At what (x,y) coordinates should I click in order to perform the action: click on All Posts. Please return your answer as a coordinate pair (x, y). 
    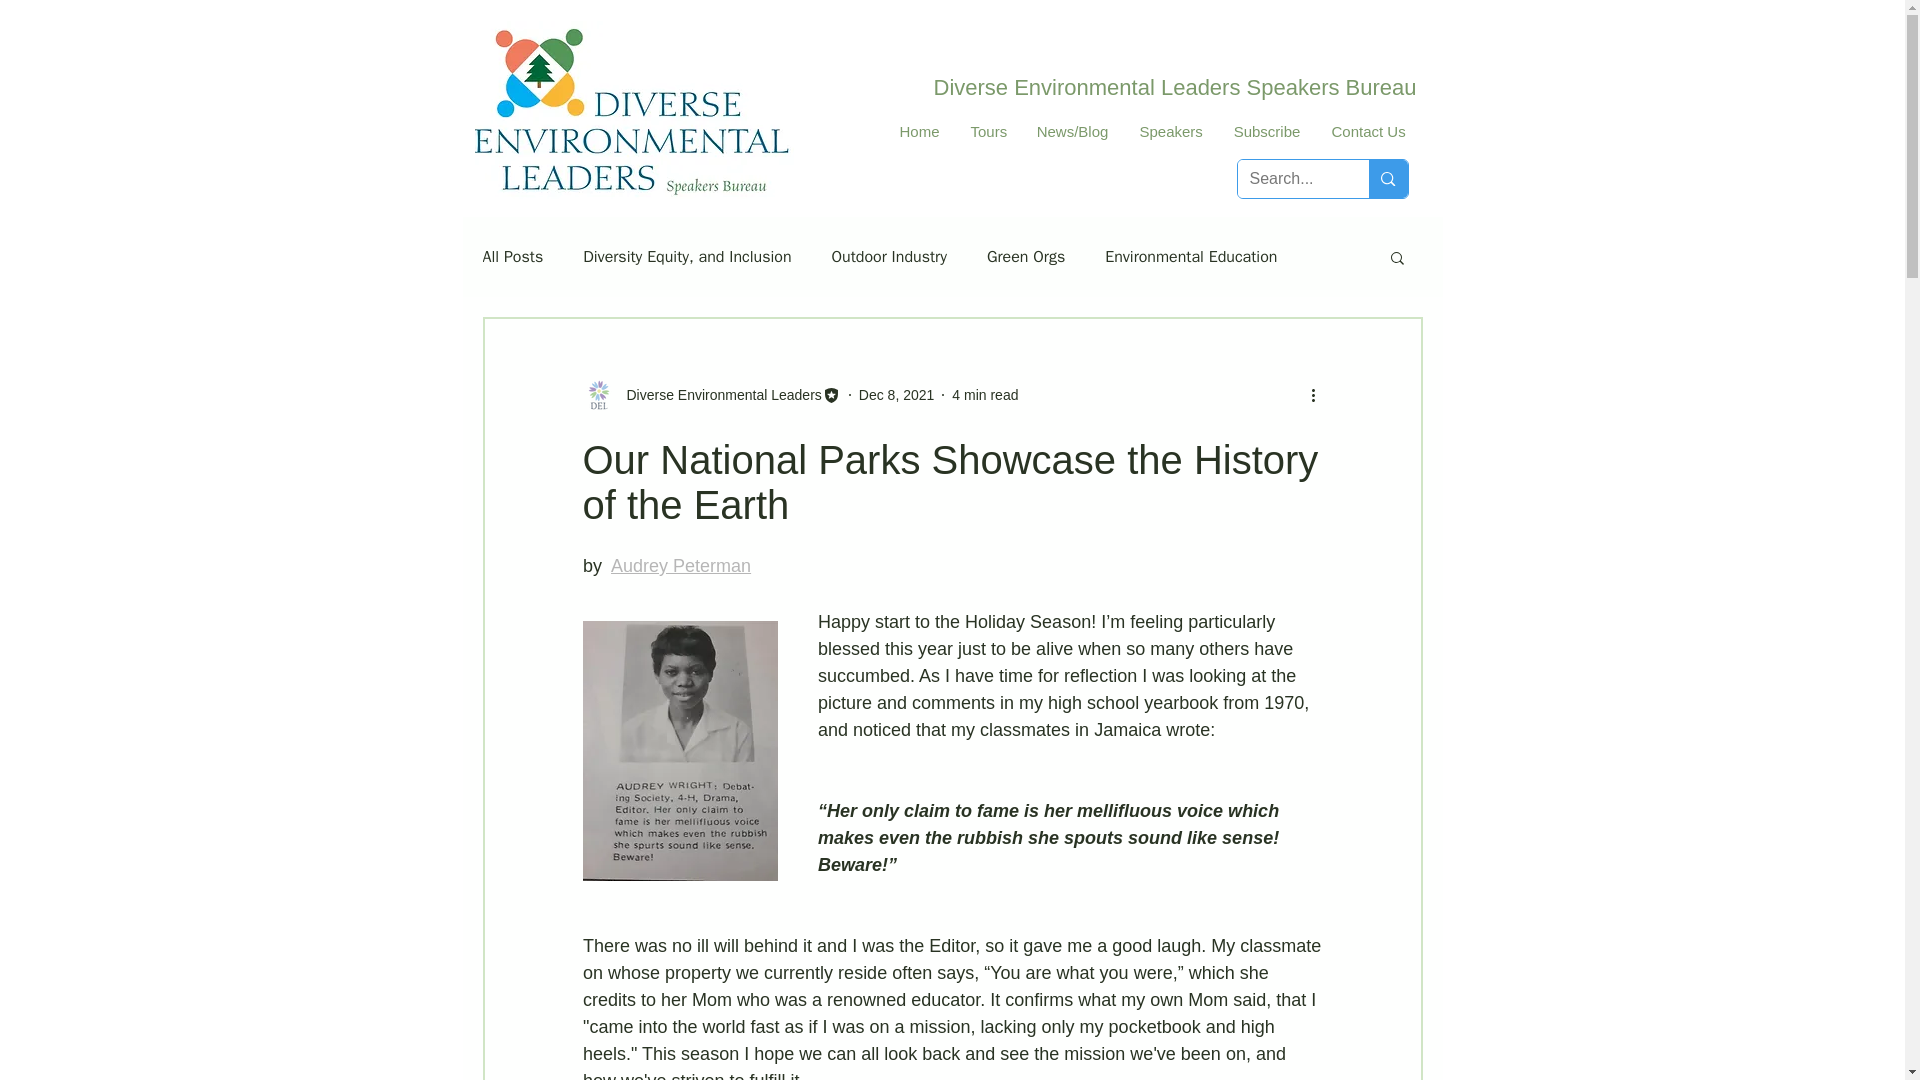
    Looking at the image, I should click on (512, 256).